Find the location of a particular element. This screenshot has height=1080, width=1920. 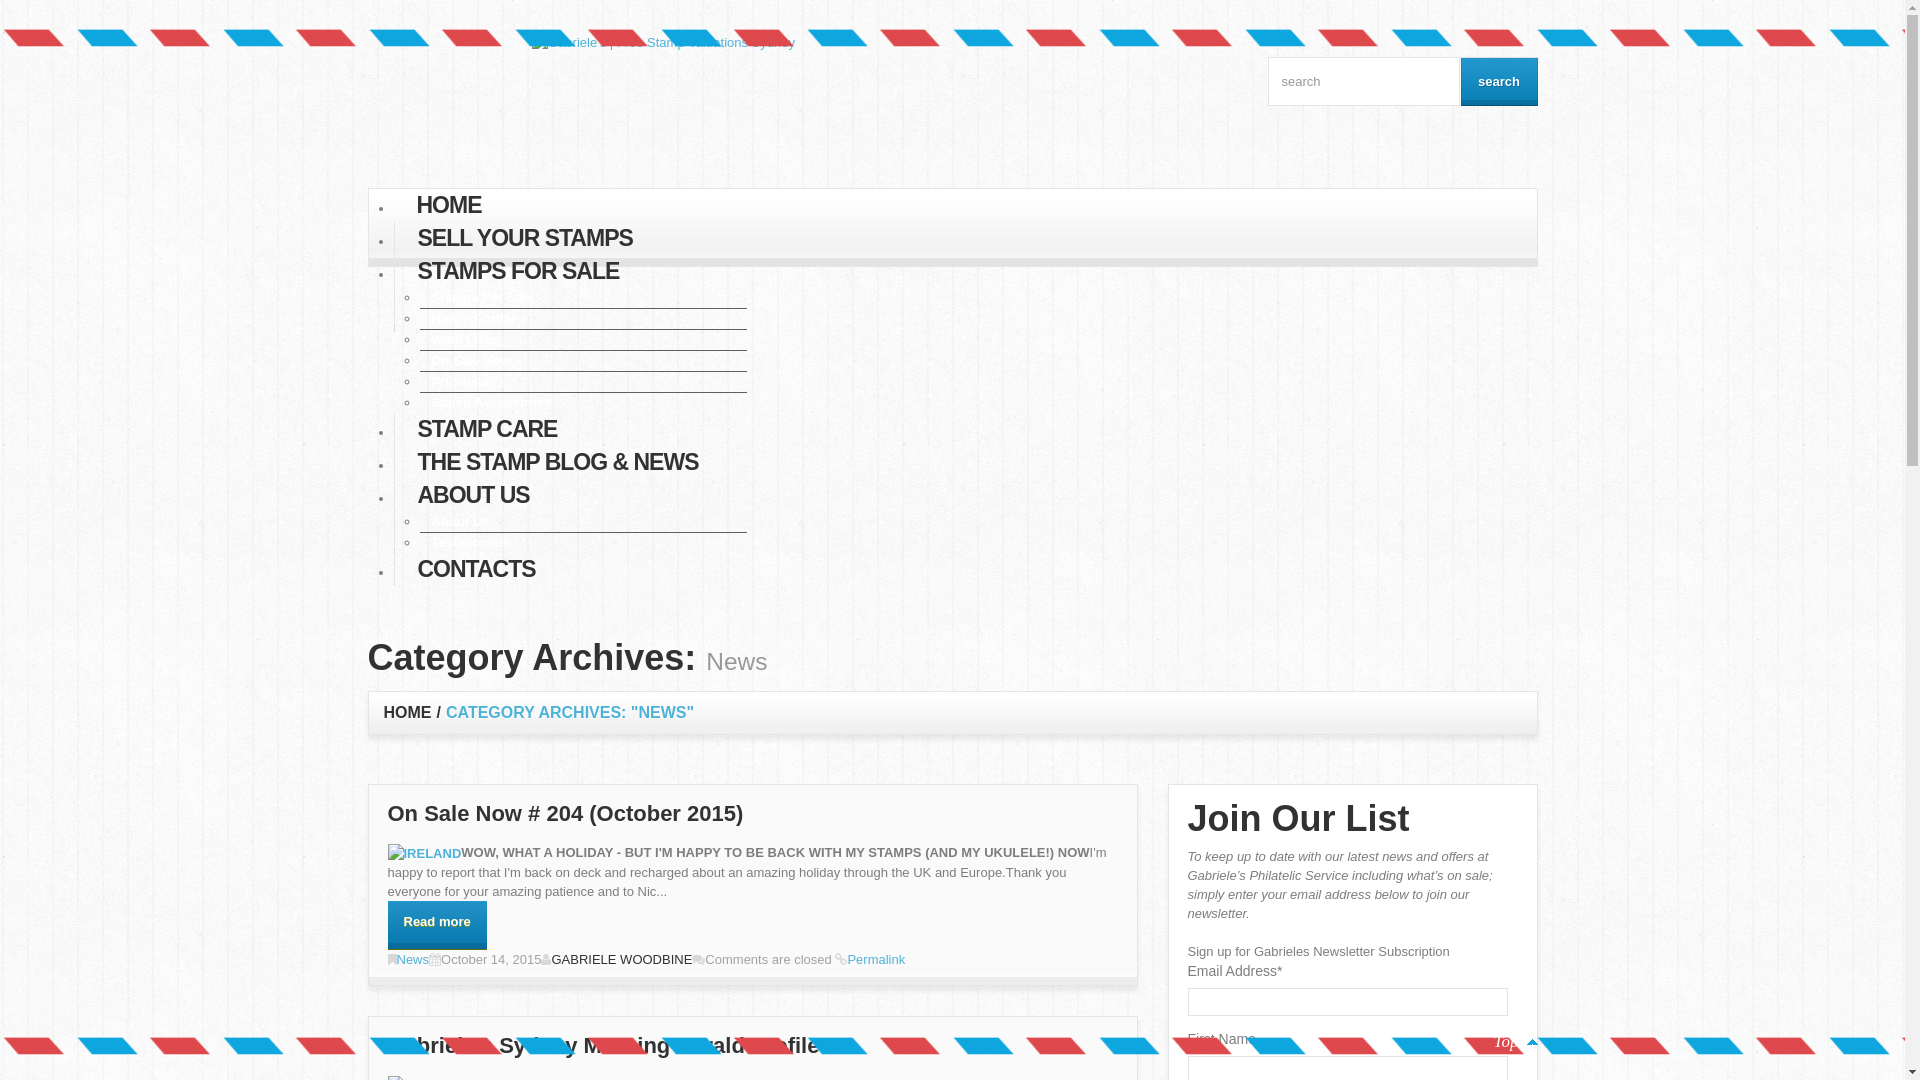

search is located at coordinates (1498, 82).